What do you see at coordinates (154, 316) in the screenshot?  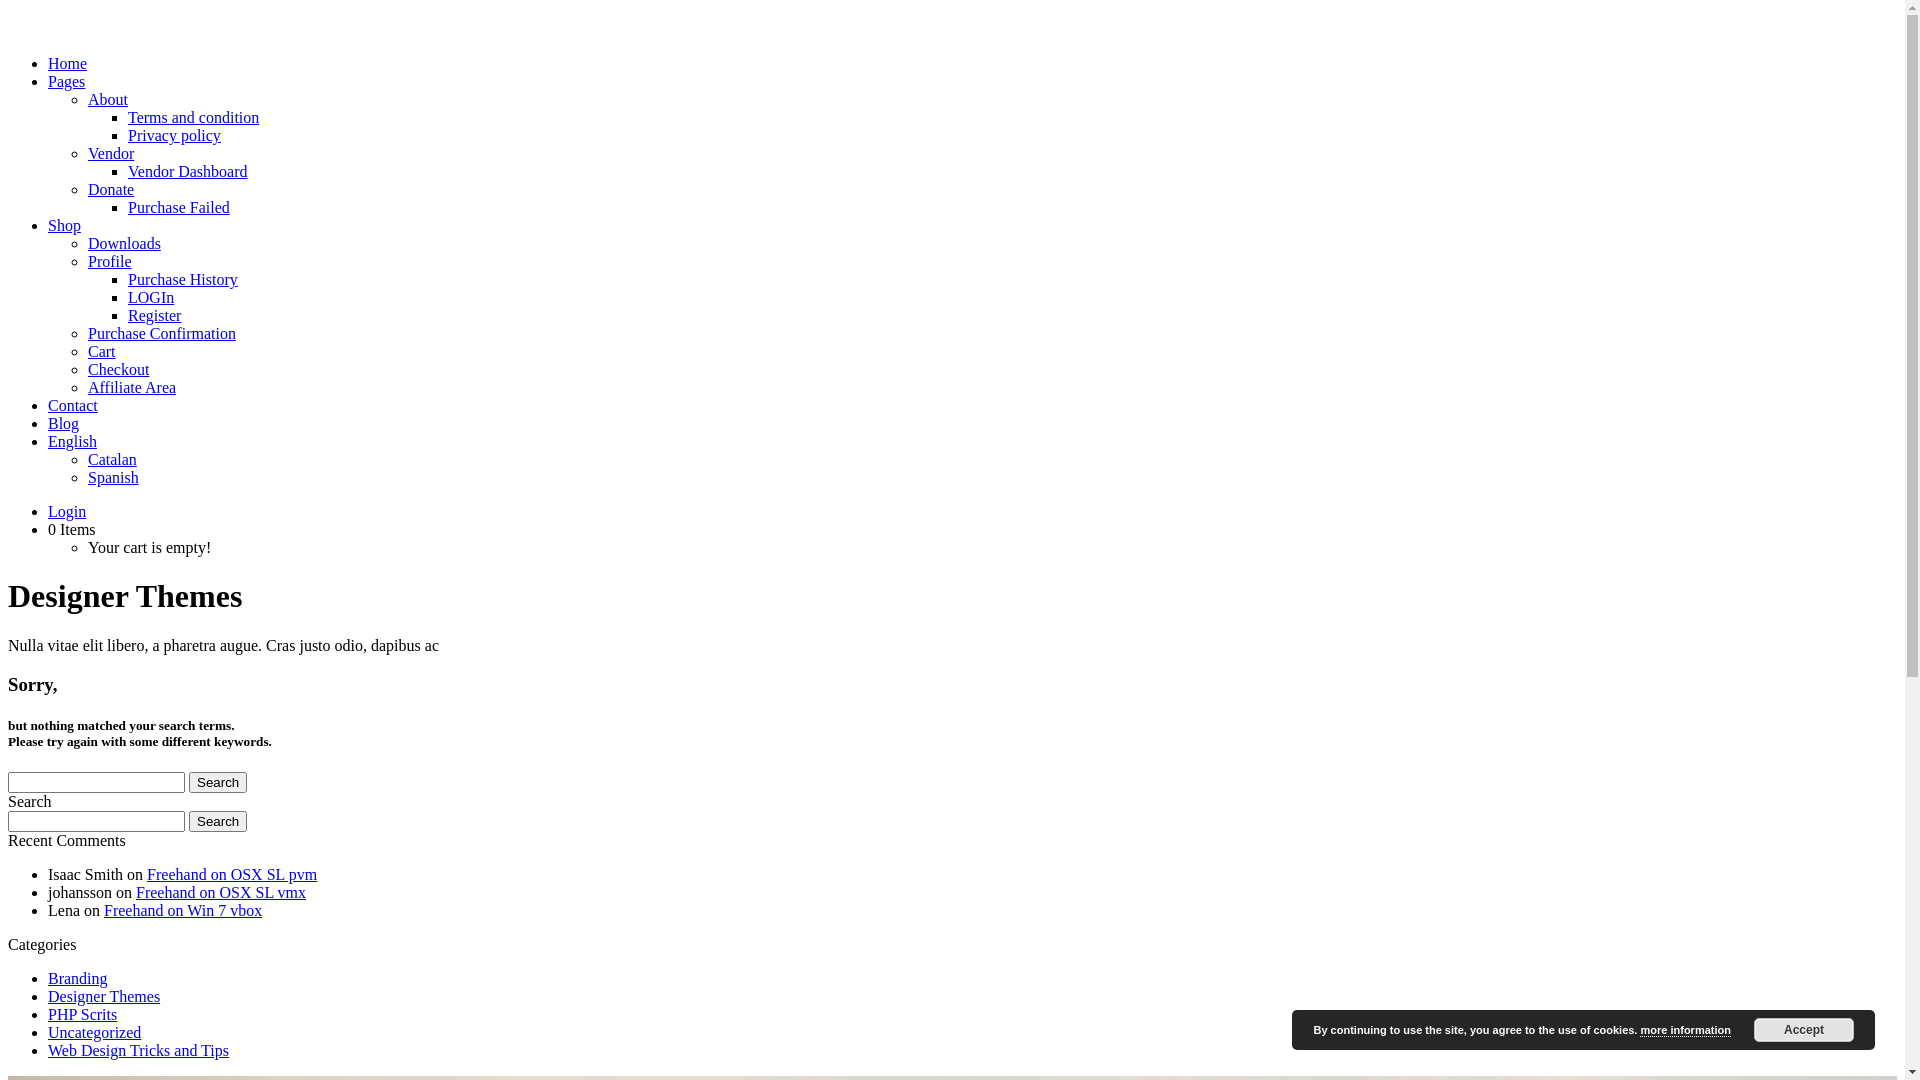 I see `Register` at bounding box center [154, 316].